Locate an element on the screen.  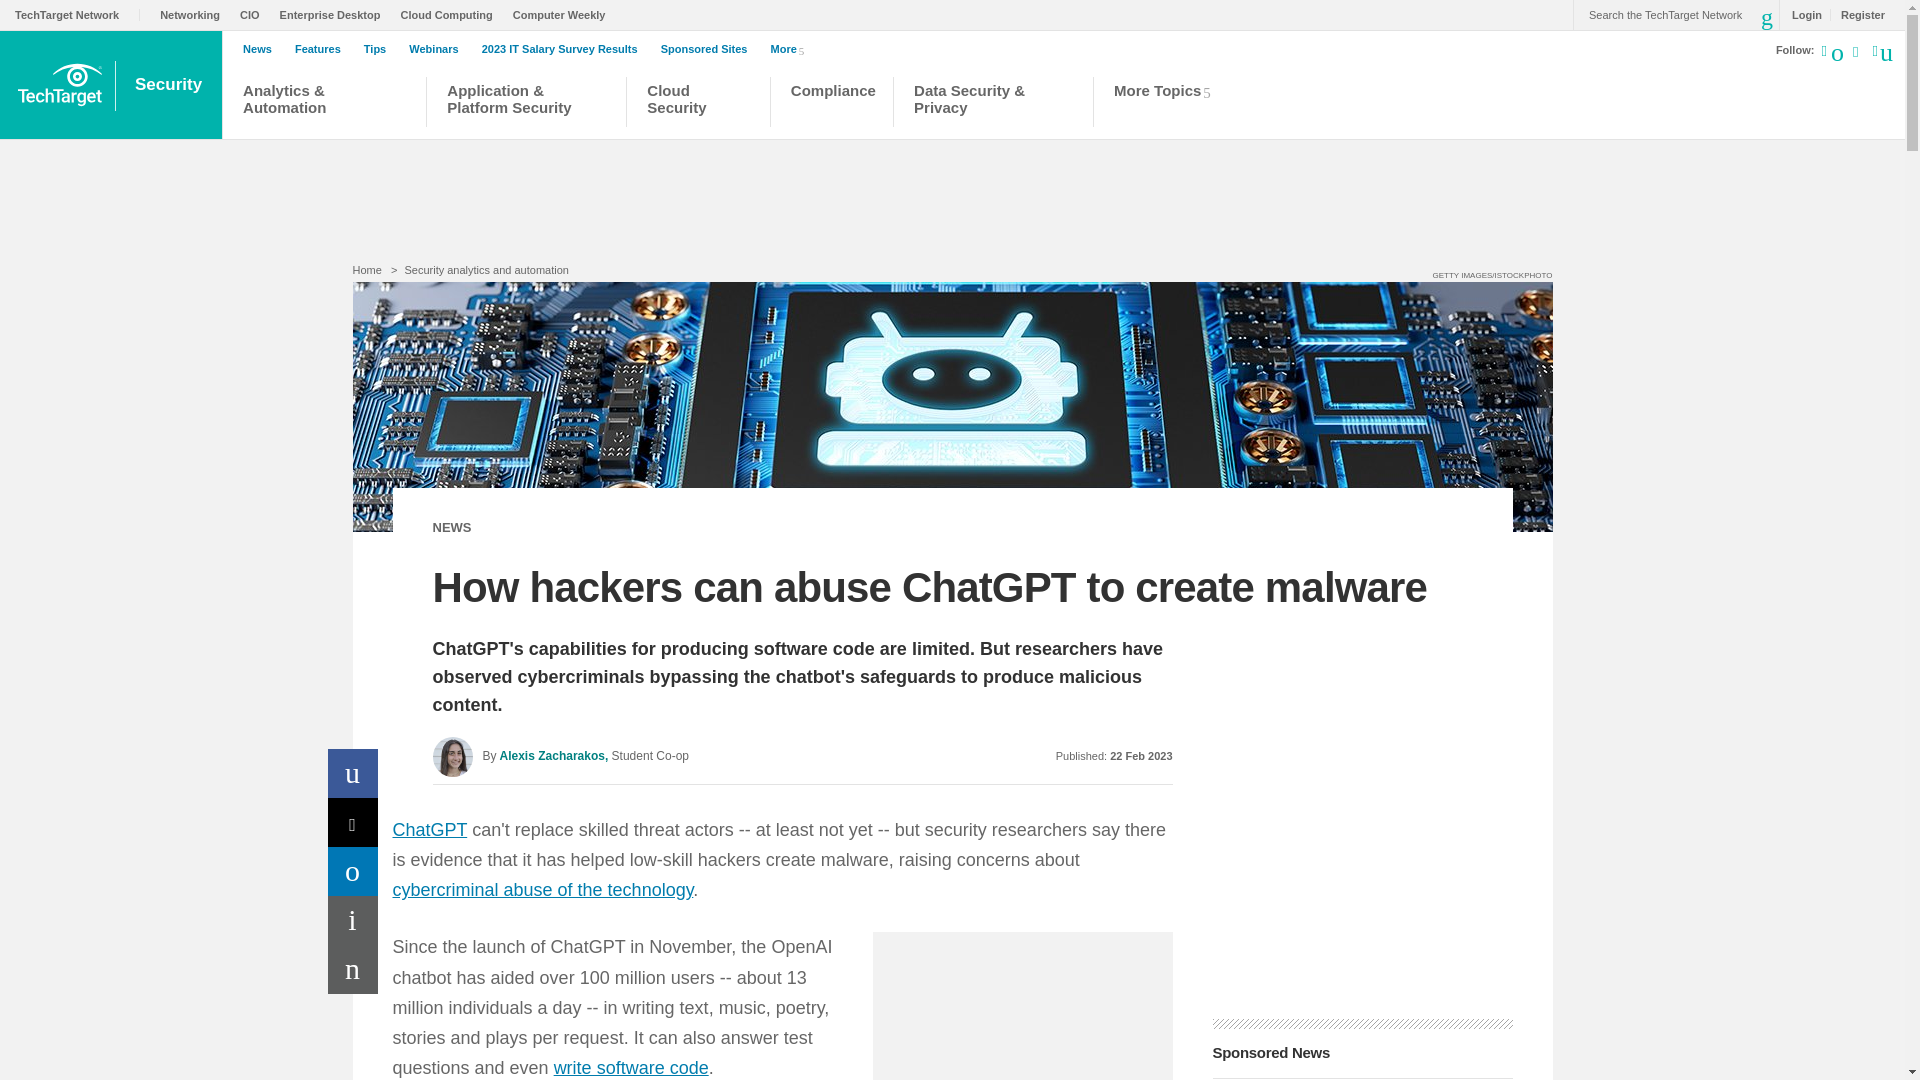
Register is located at coordinates (1857, 14).